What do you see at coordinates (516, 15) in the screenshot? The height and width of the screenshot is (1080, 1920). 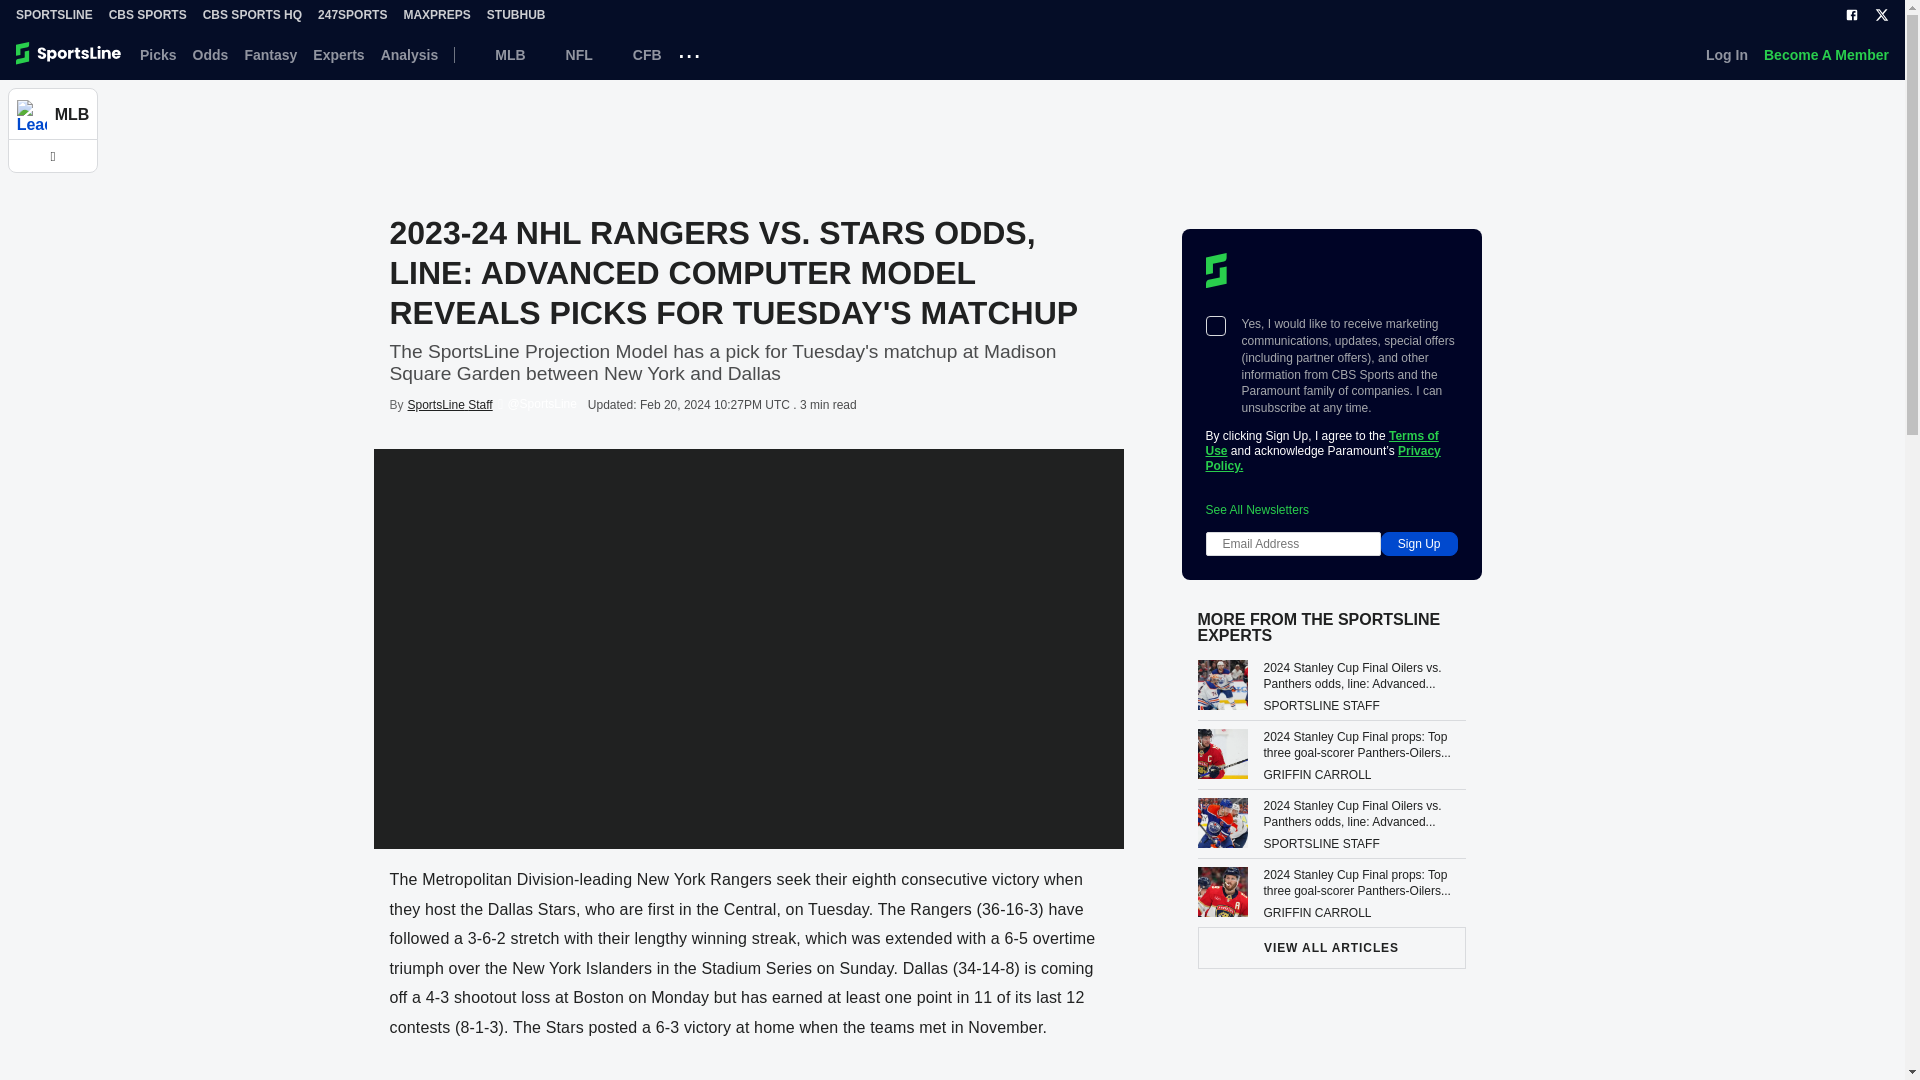 I see `StubHub` at bounding box center [516, 15].